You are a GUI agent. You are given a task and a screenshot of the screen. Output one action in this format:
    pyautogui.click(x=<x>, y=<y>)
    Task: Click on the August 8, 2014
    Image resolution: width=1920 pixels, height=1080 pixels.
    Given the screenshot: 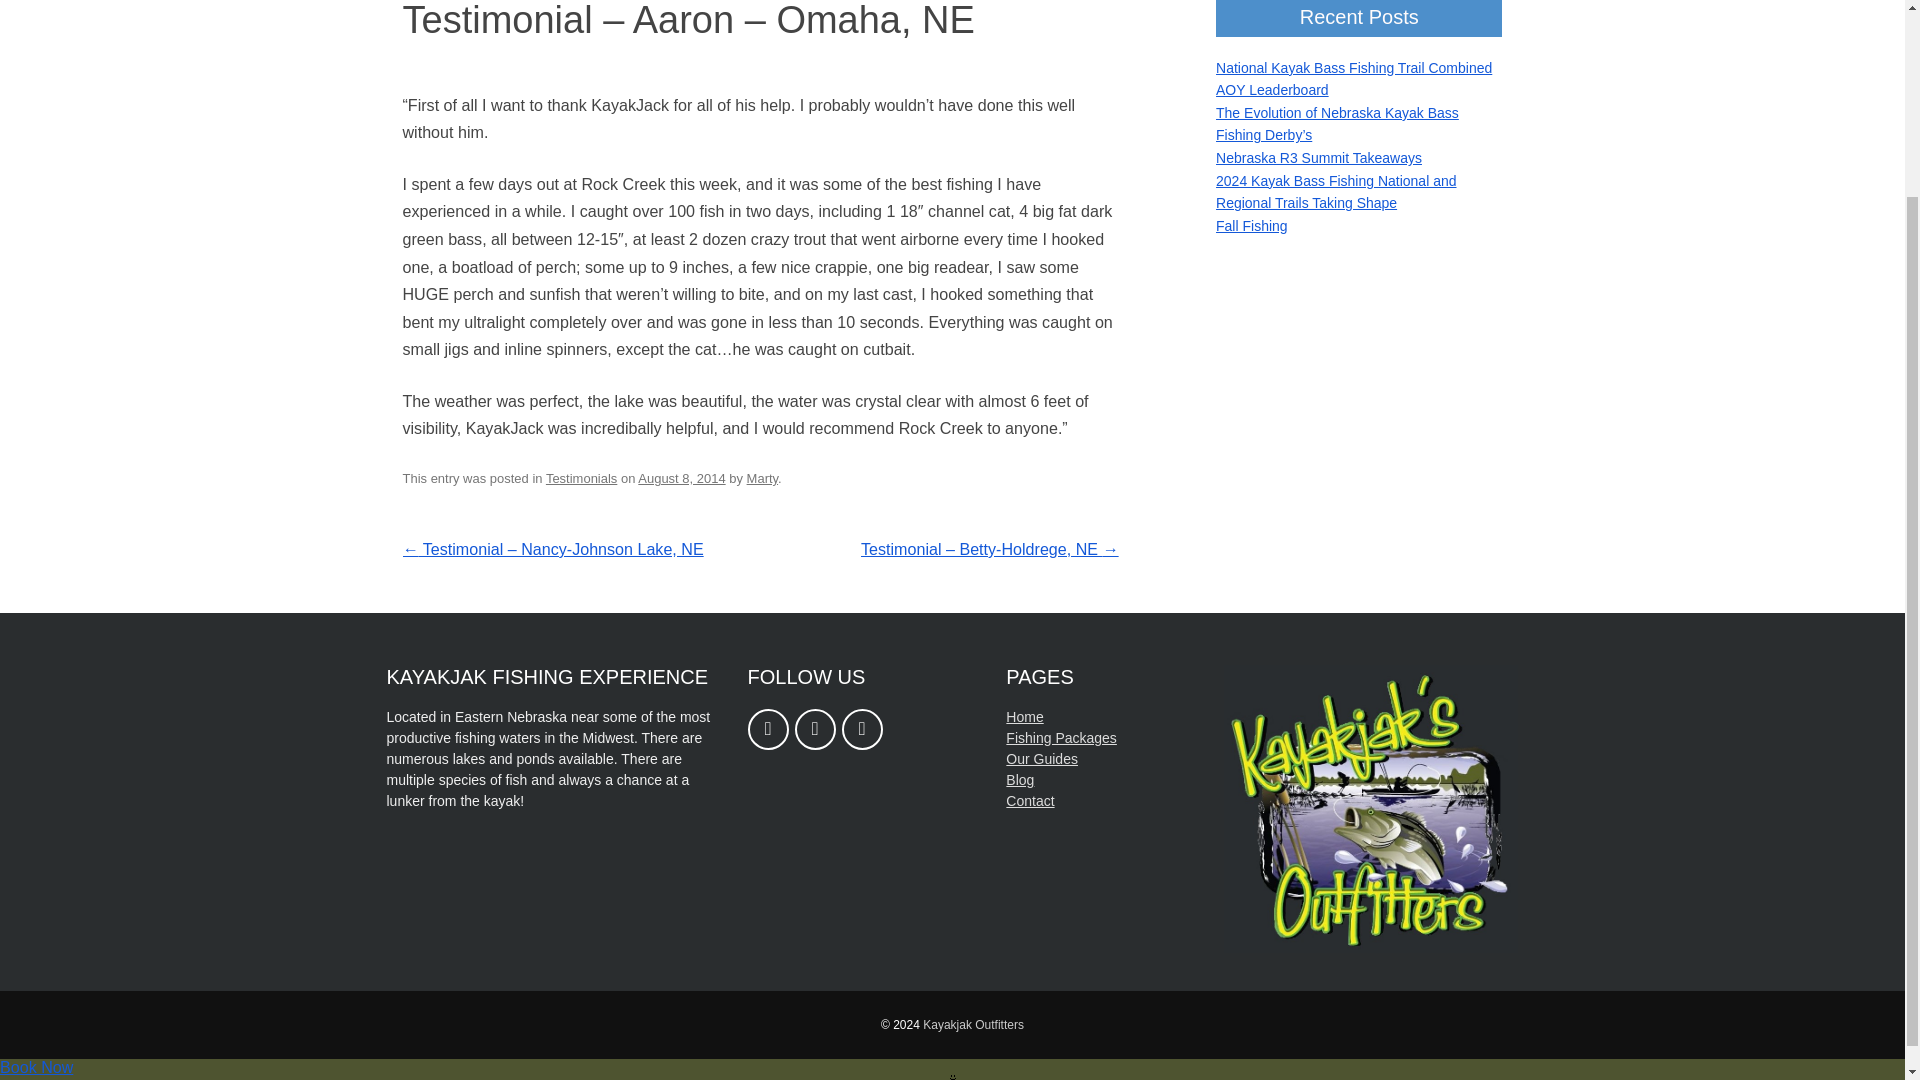 What is the action you would take?
    pyautogui.click(x=681, y=478)
    